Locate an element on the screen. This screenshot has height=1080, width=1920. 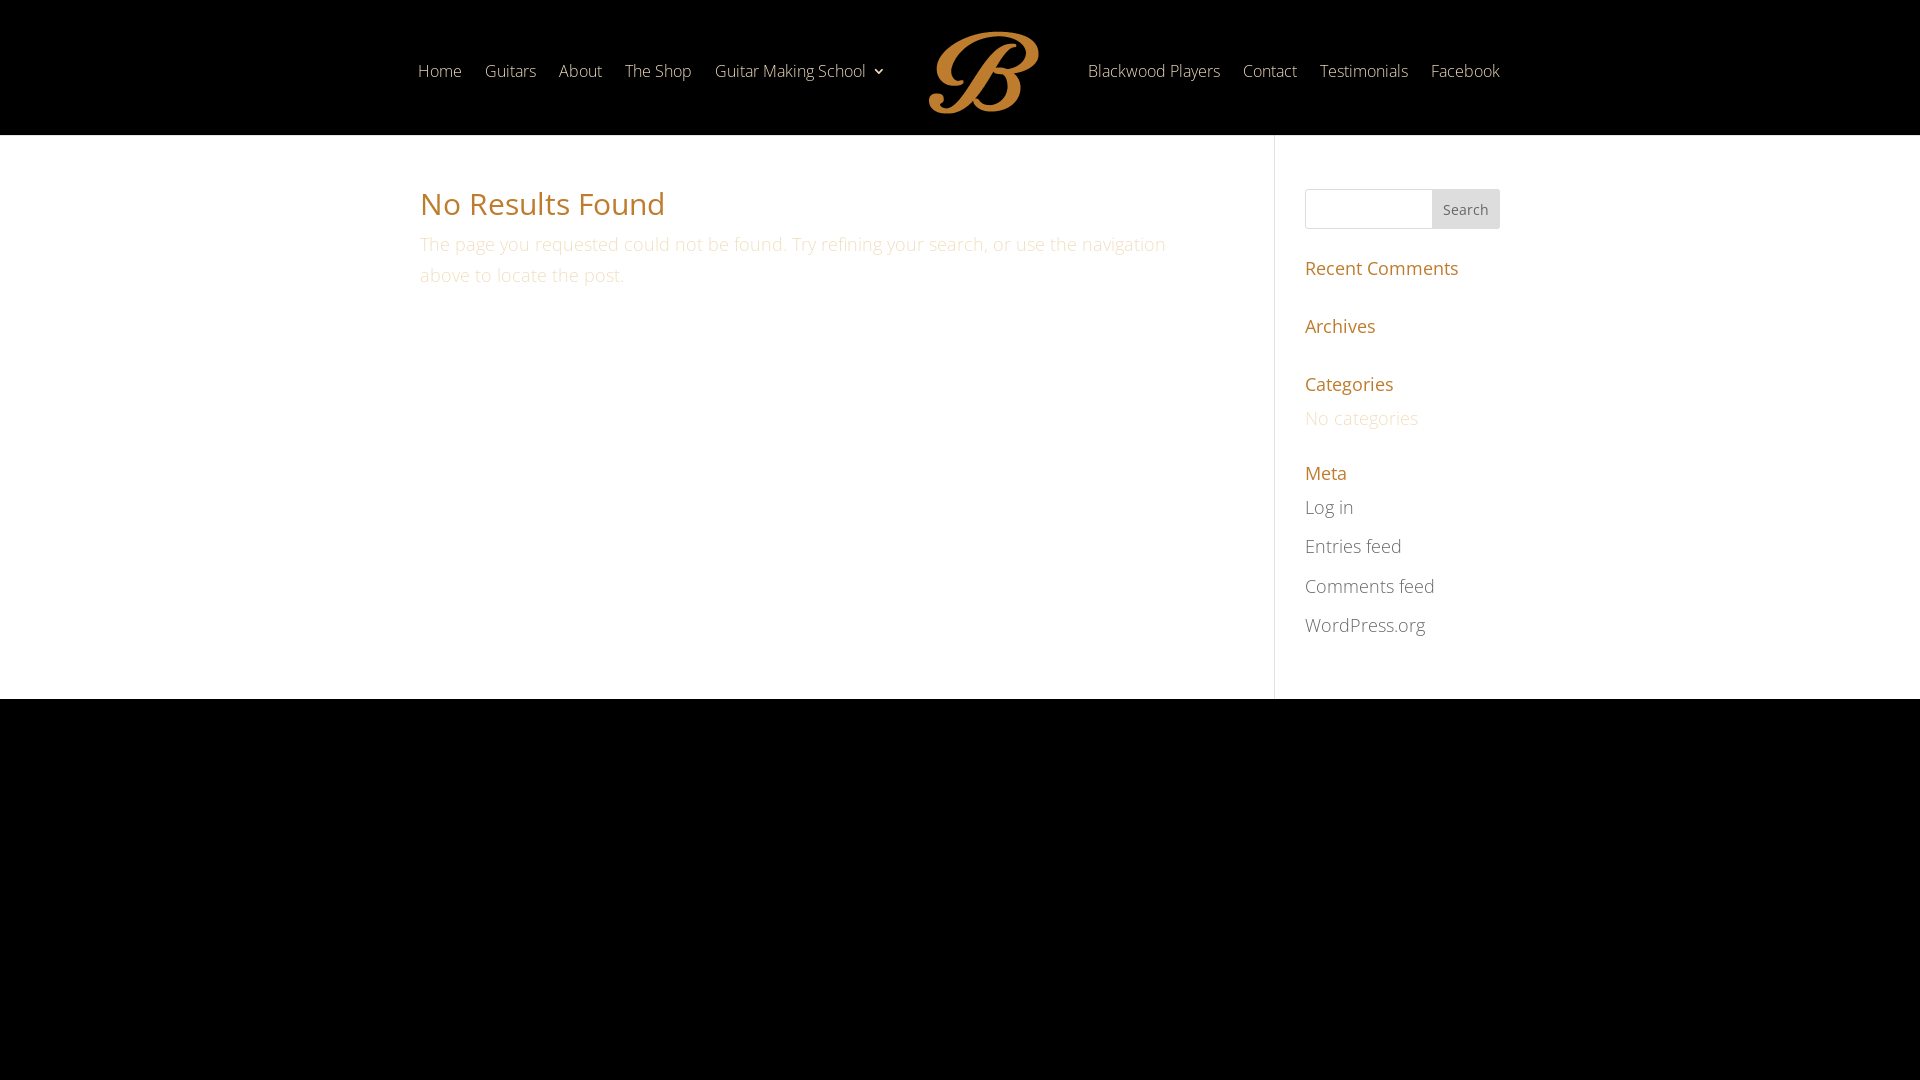
About is located at coordinates (580, 100).